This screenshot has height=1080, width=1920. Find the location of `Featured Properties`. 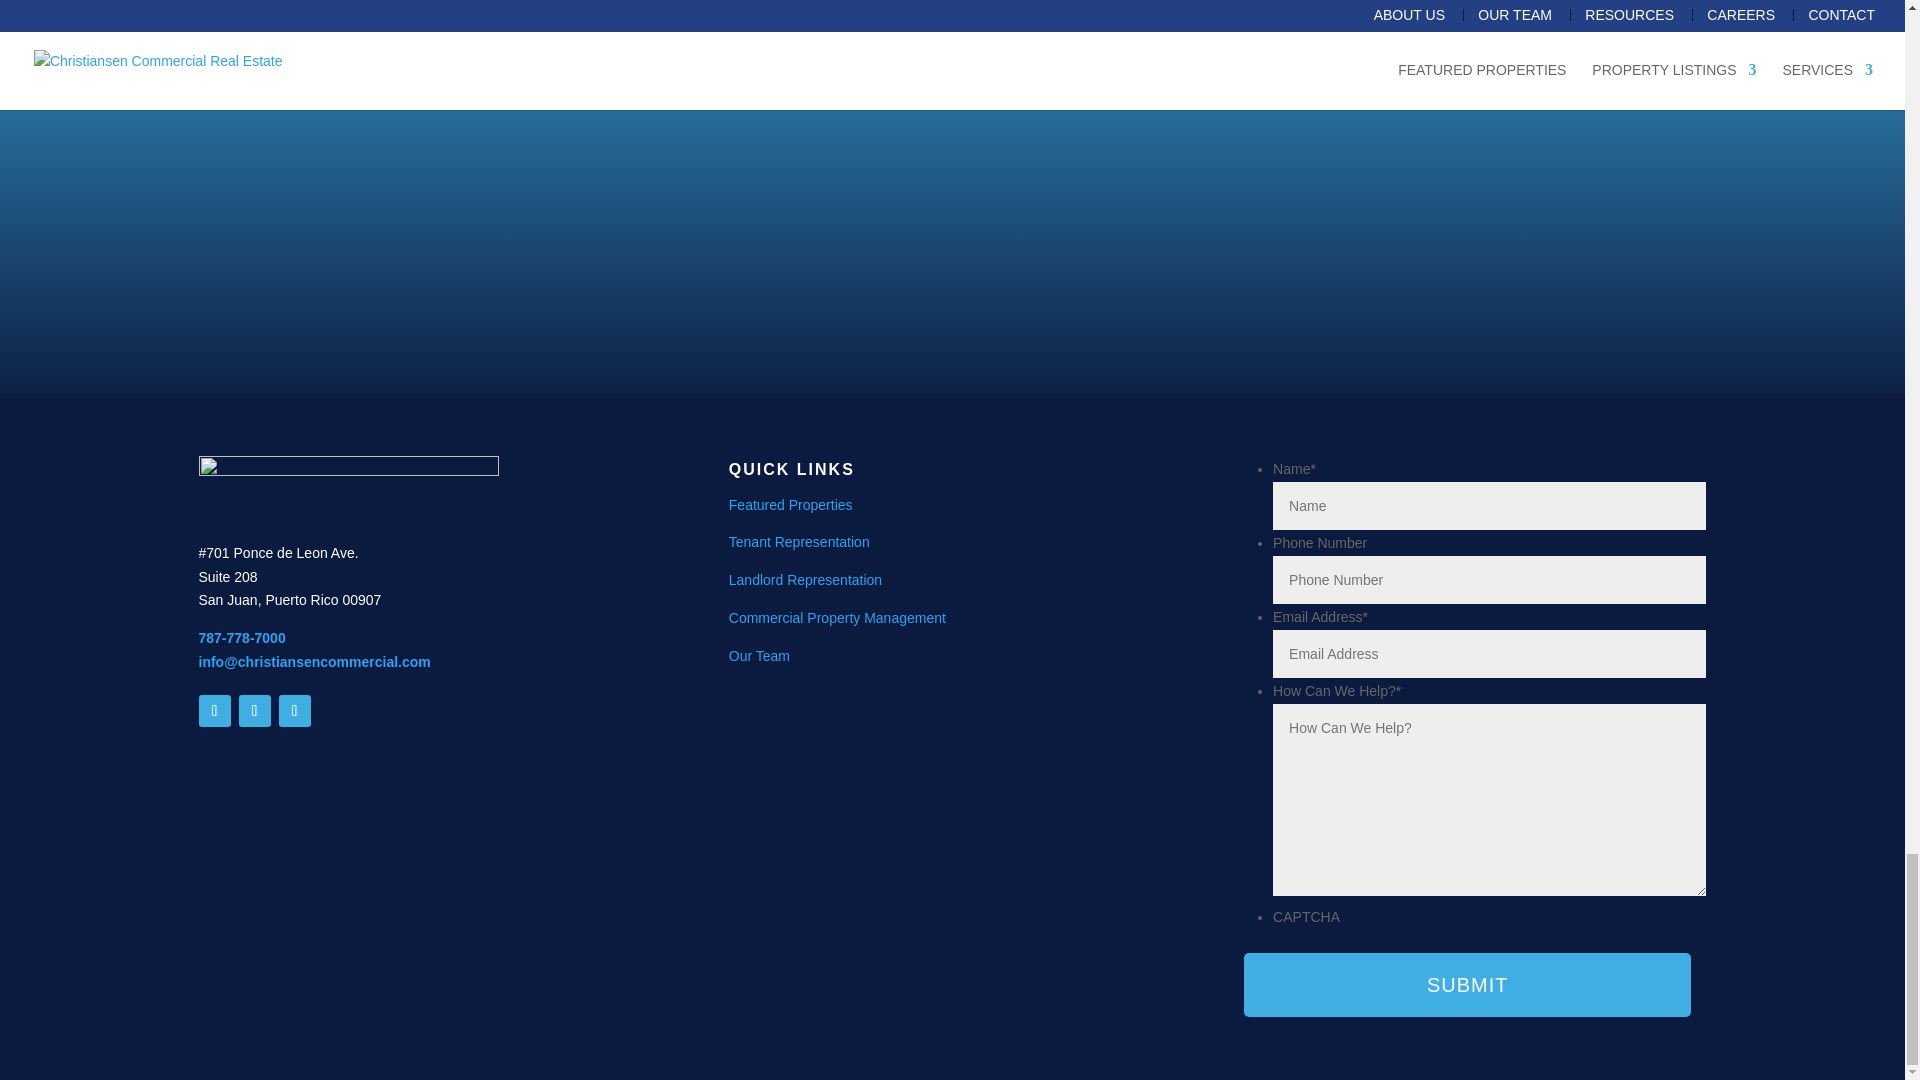

Featured Properties is located at coordinates (790, 504).